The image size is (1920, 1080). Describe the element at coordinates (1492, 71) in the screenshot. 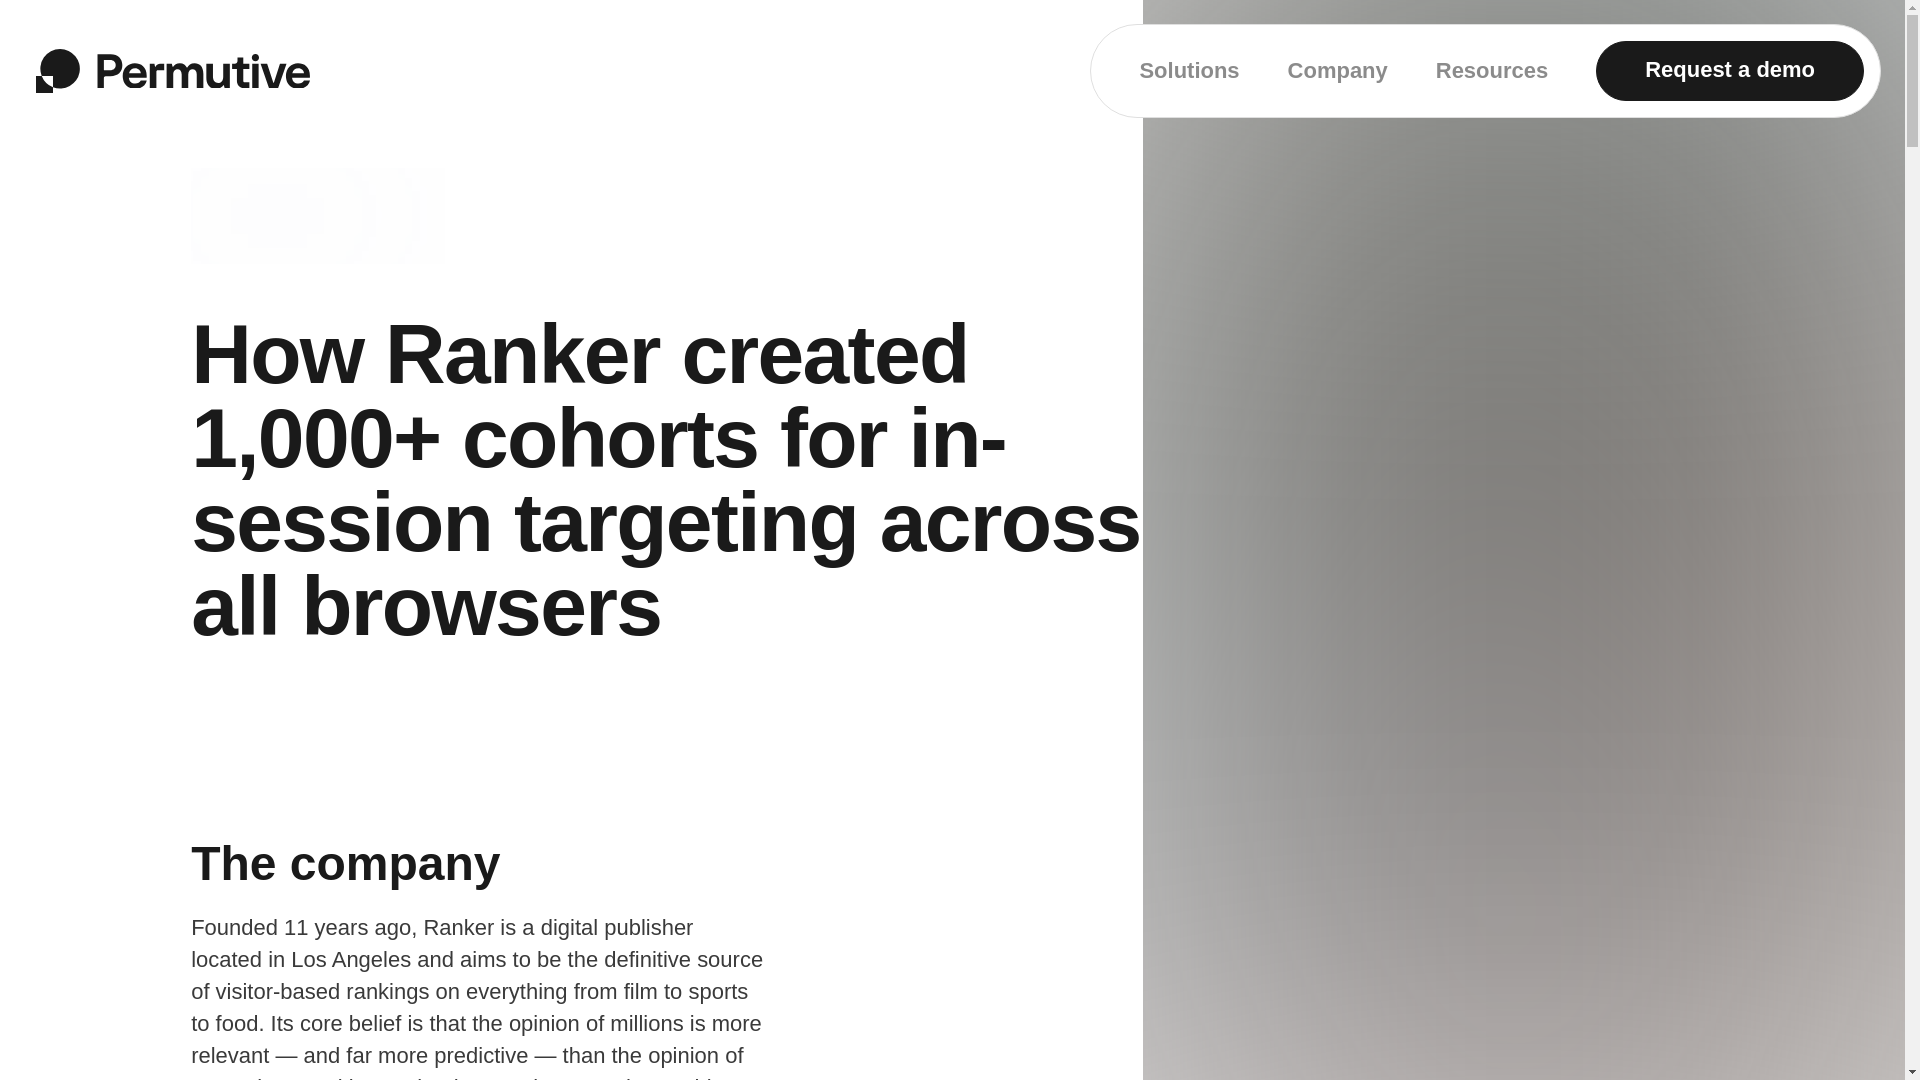

I see `Resources` at that location.